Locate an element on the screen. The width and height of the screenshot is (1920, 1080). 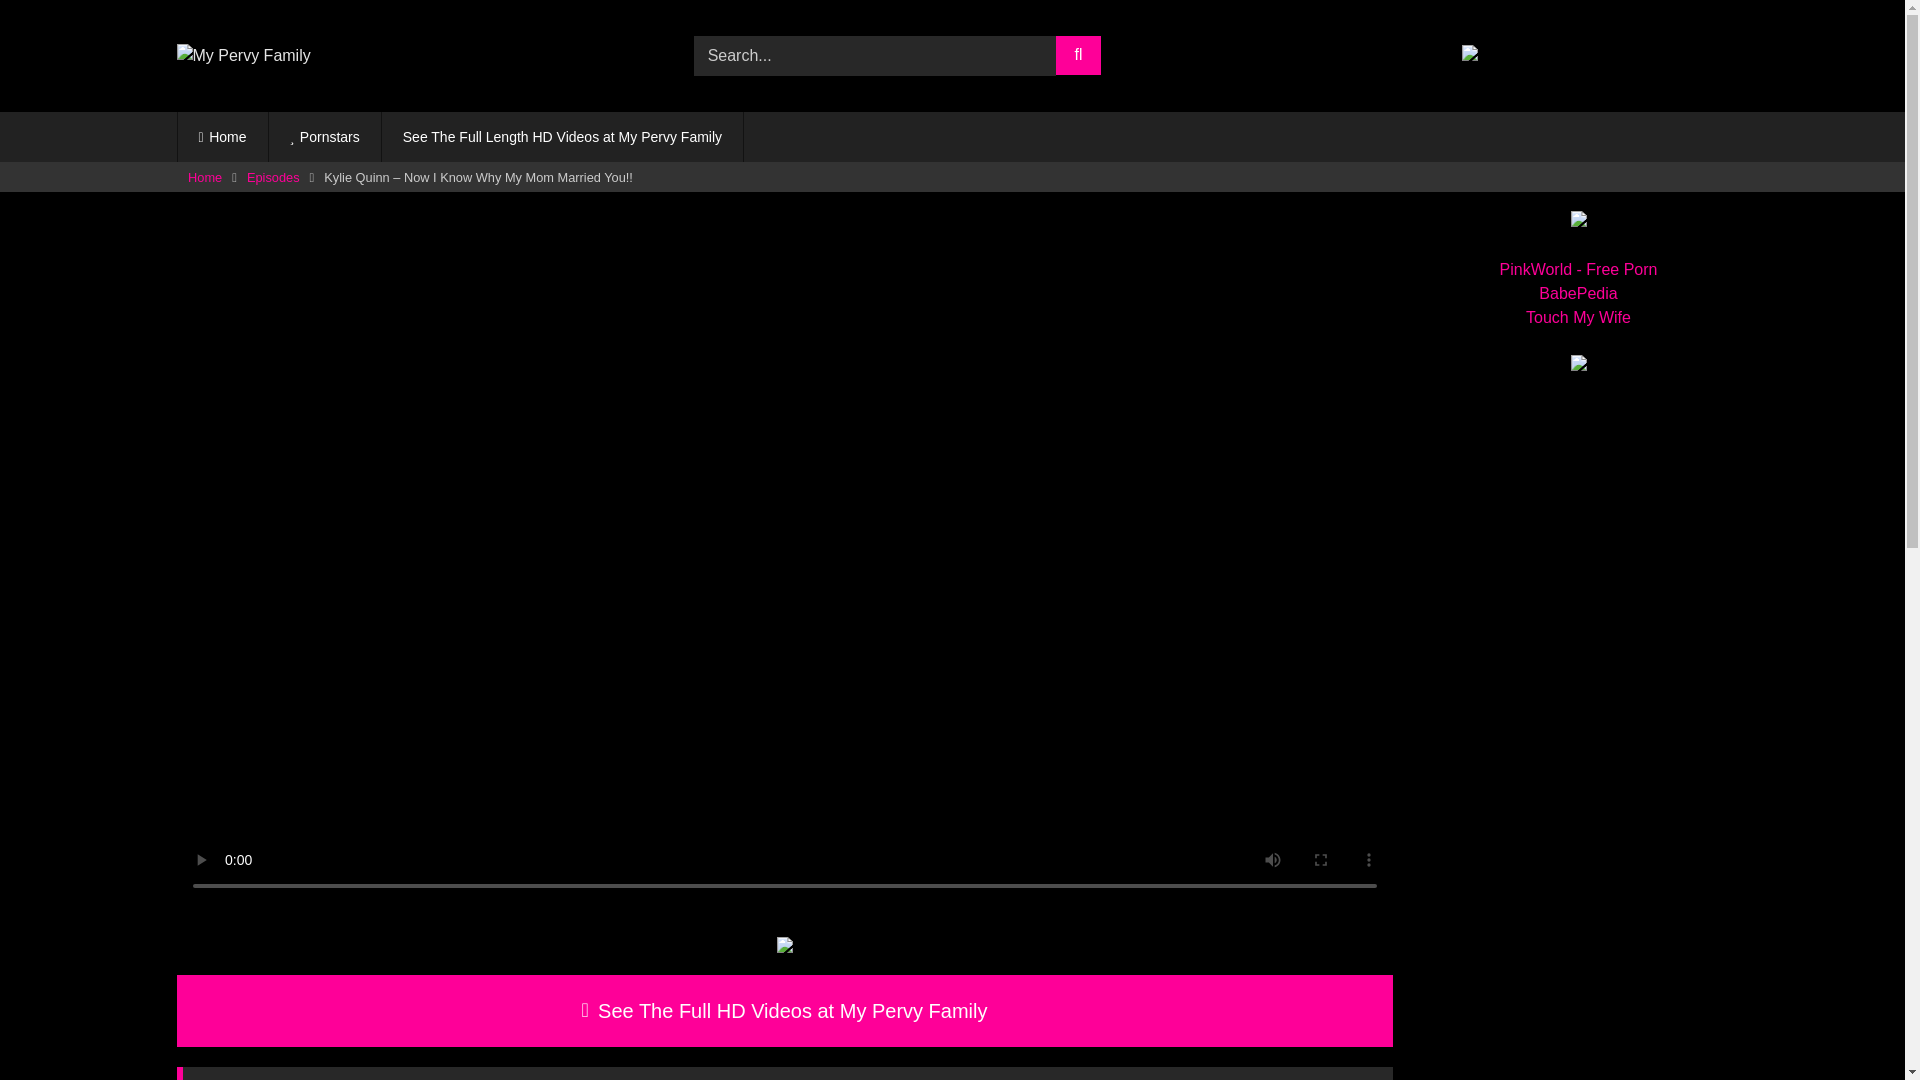
Home is located at coordinates (223, 137).